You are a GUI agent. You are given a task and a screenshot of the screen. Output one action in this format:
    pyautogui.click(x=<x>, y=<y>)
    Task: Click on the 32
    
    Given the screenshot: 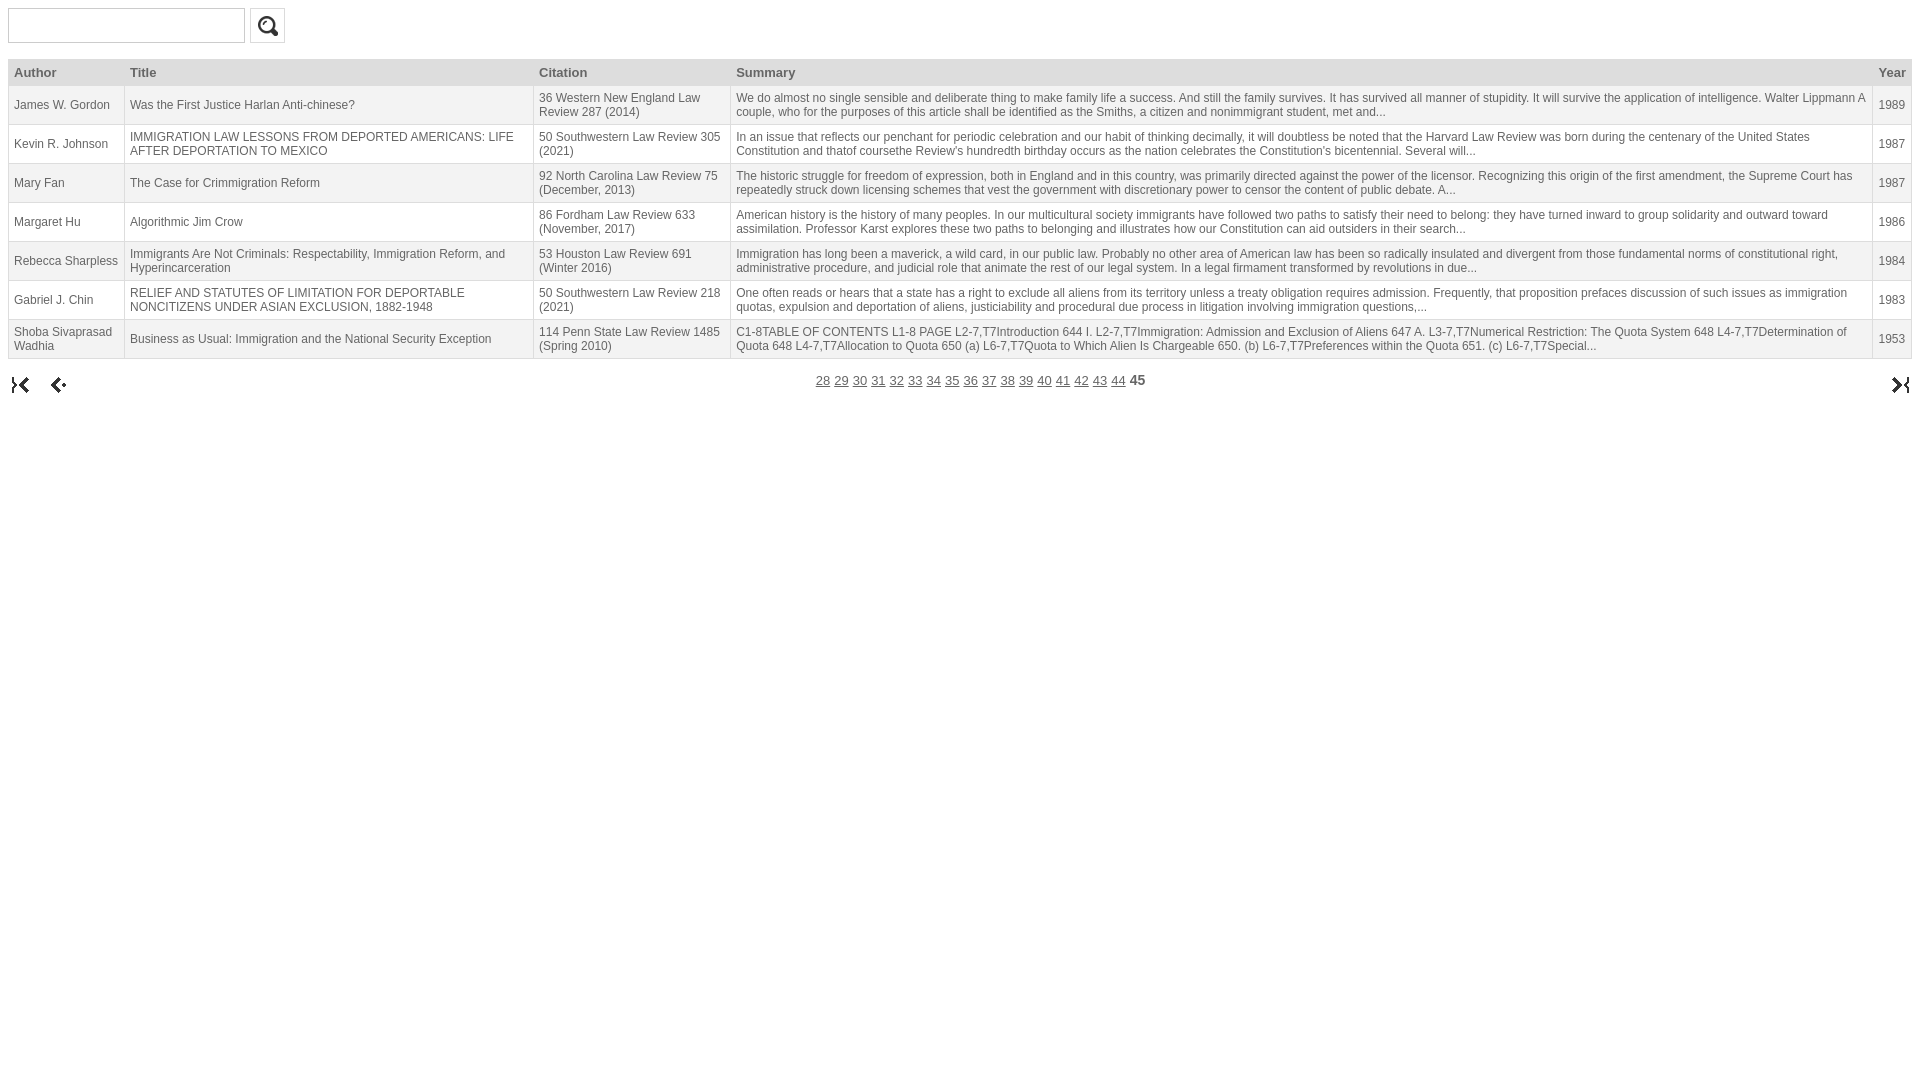 What is the action you would take?
    pyautogui.click(x=897, y=380)
    